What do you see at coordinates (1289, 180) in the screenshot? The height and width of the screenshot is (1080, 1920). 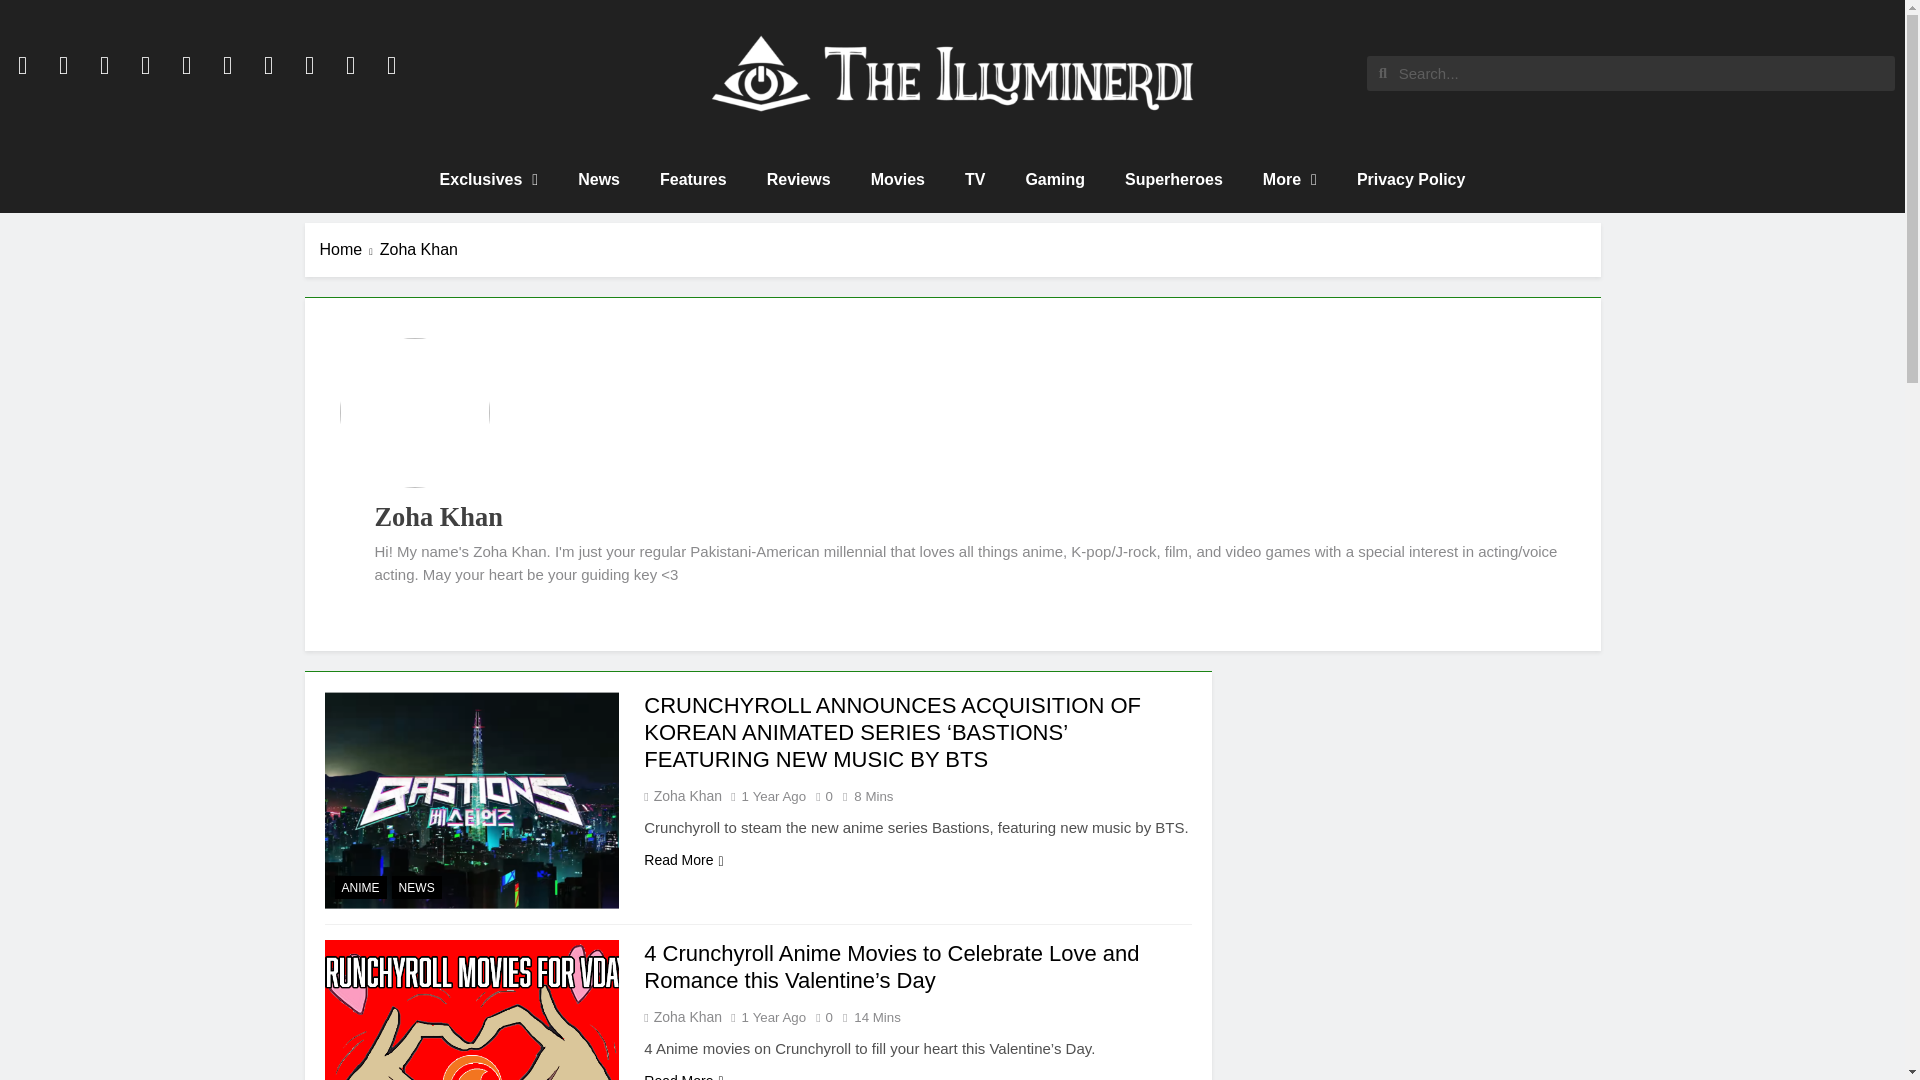 I see `More` at bounding box center [1289, 180].